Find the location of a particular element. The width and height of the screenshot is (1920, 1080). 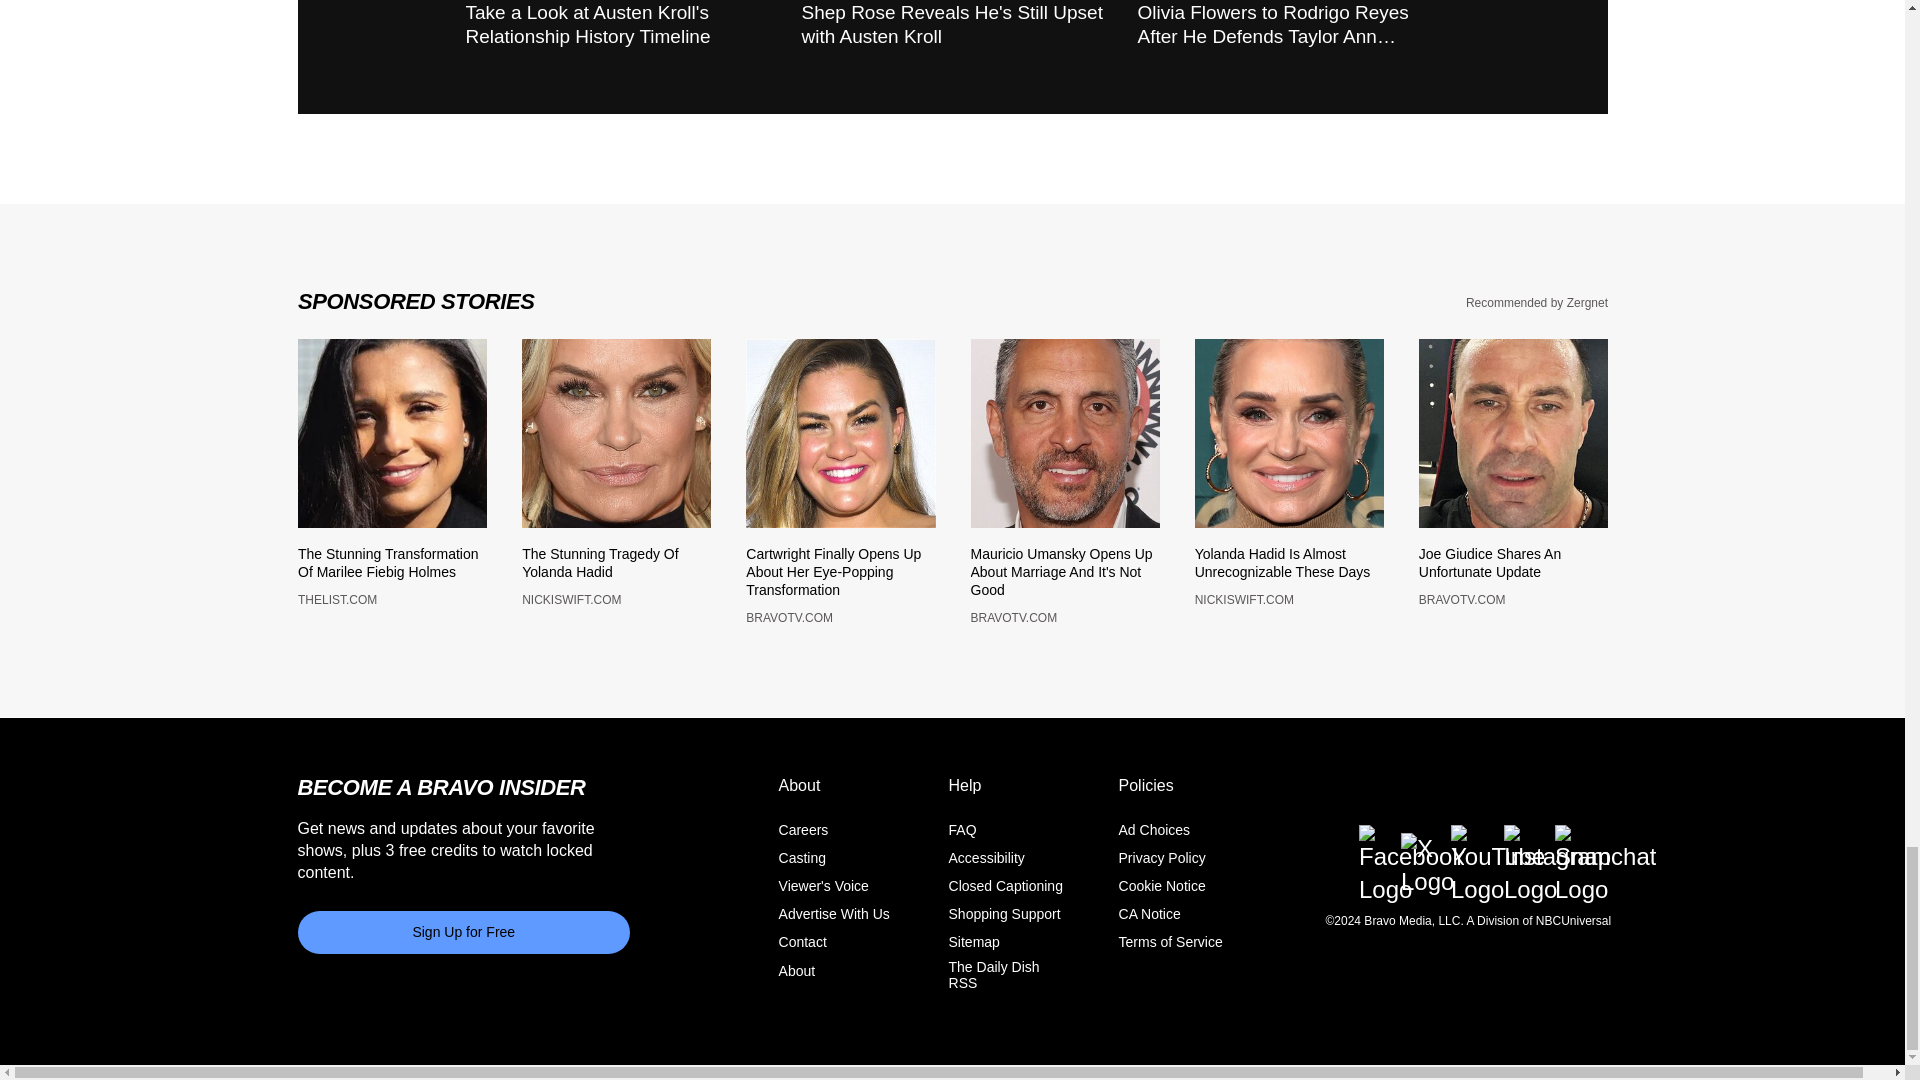

Advertise With Us is located at coordinates (834, 926).